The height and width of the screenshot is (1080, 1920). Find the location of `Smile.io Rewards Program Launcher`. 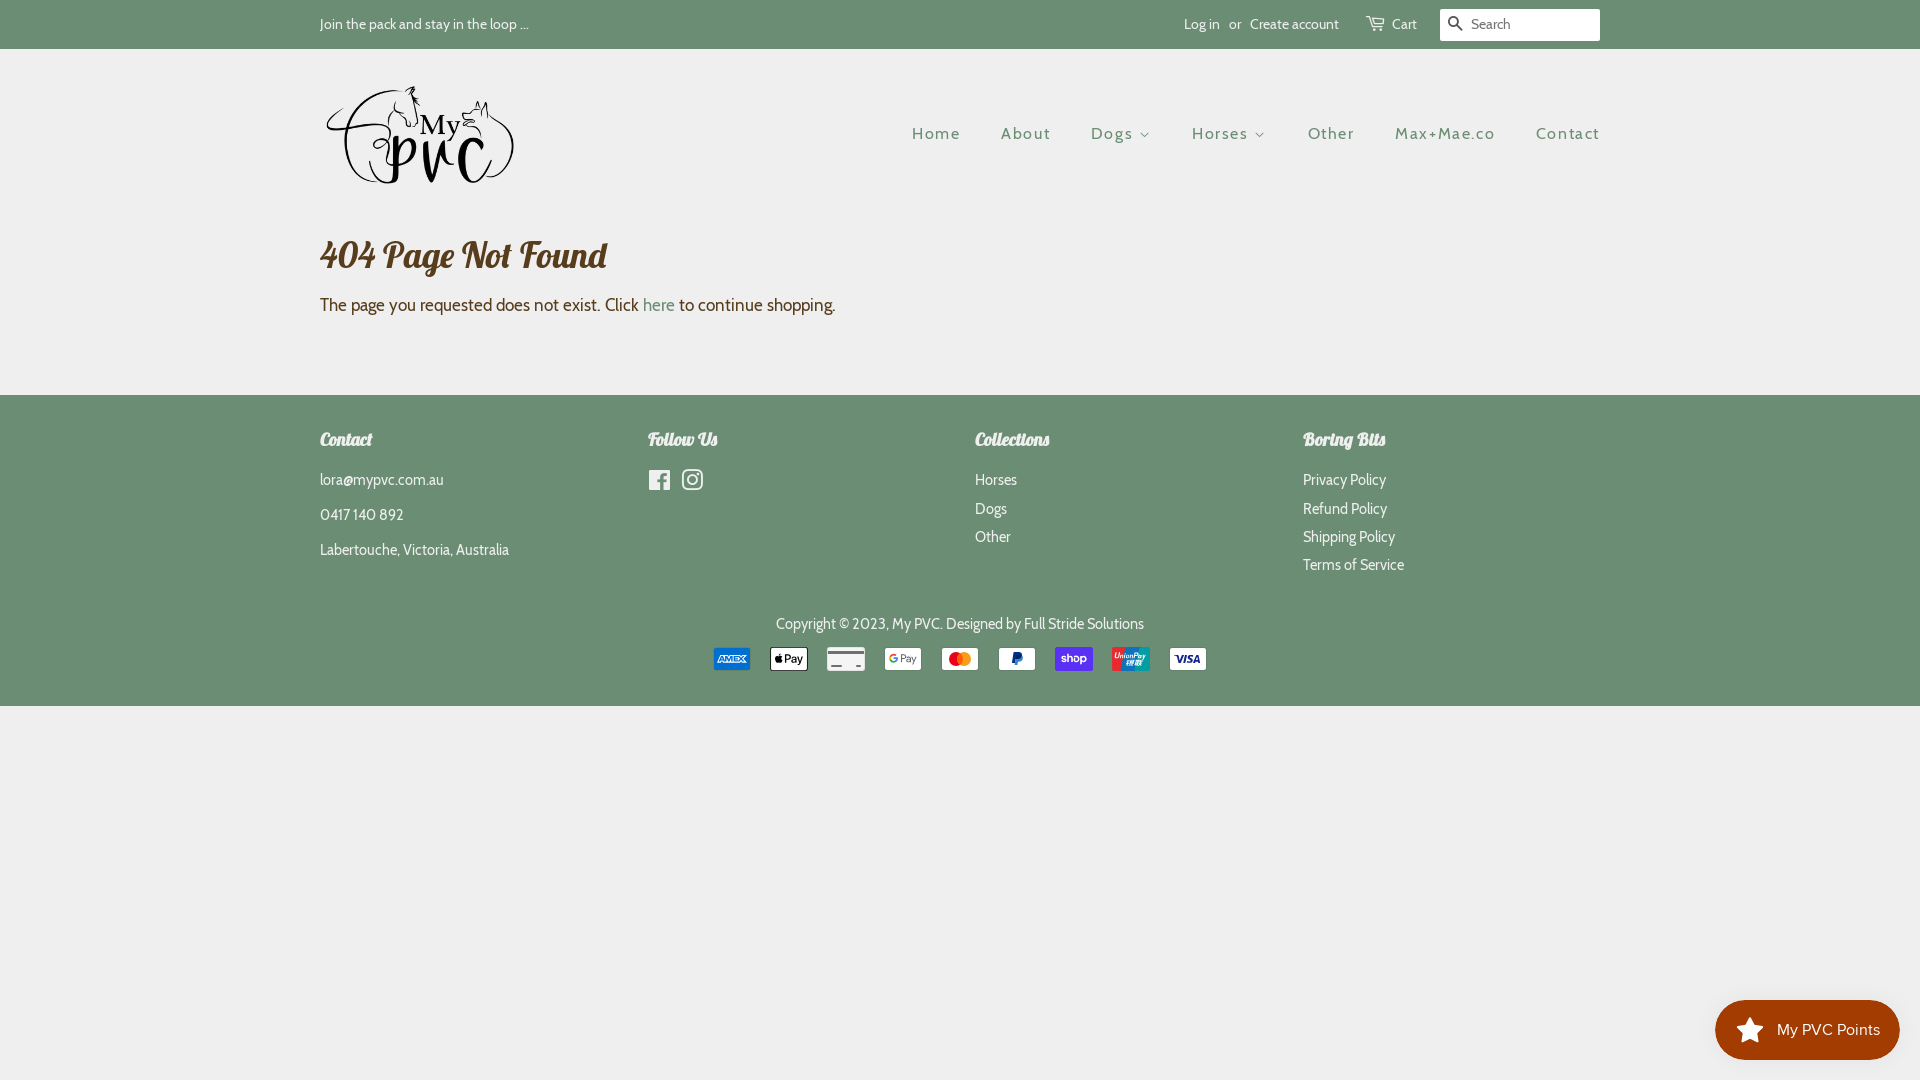

Smile.io Rewards Program Launcher is located at coordinates (1808, 1030).